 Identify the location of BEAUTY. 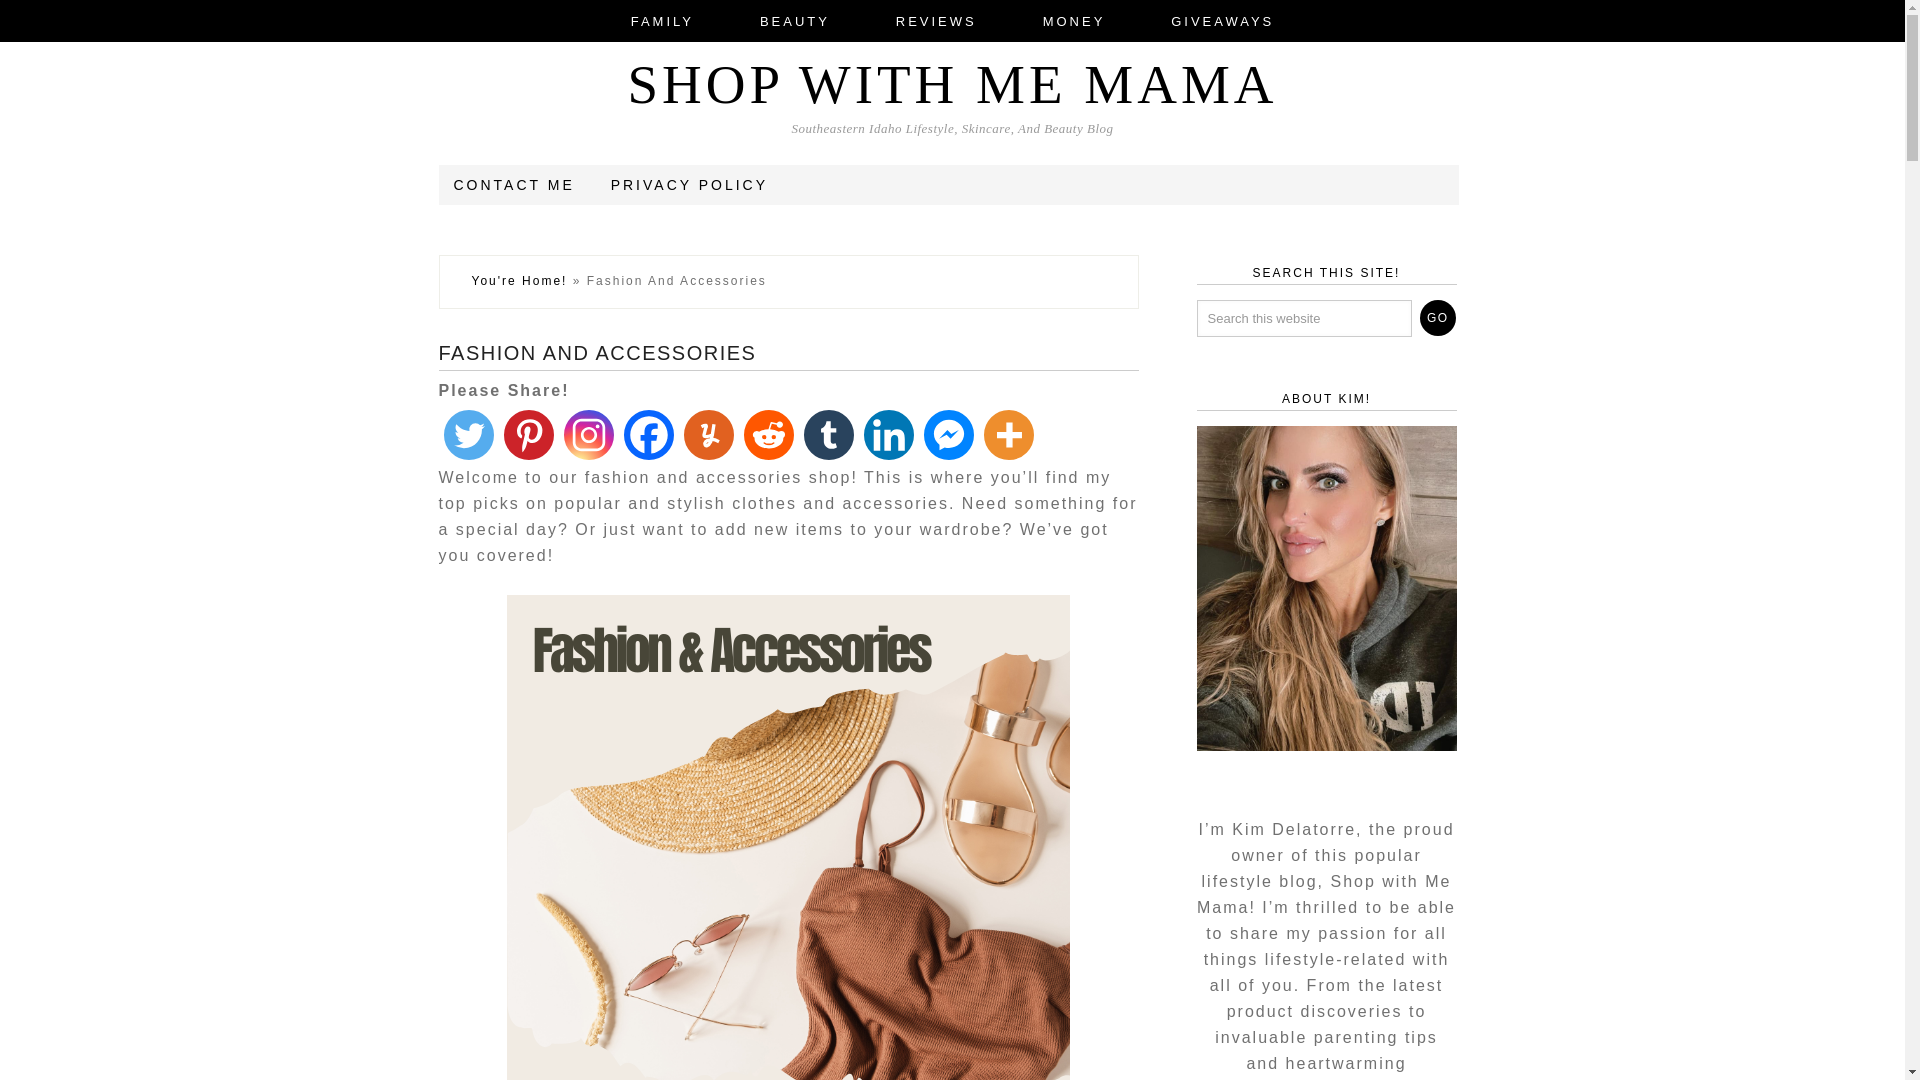
(794, 21).